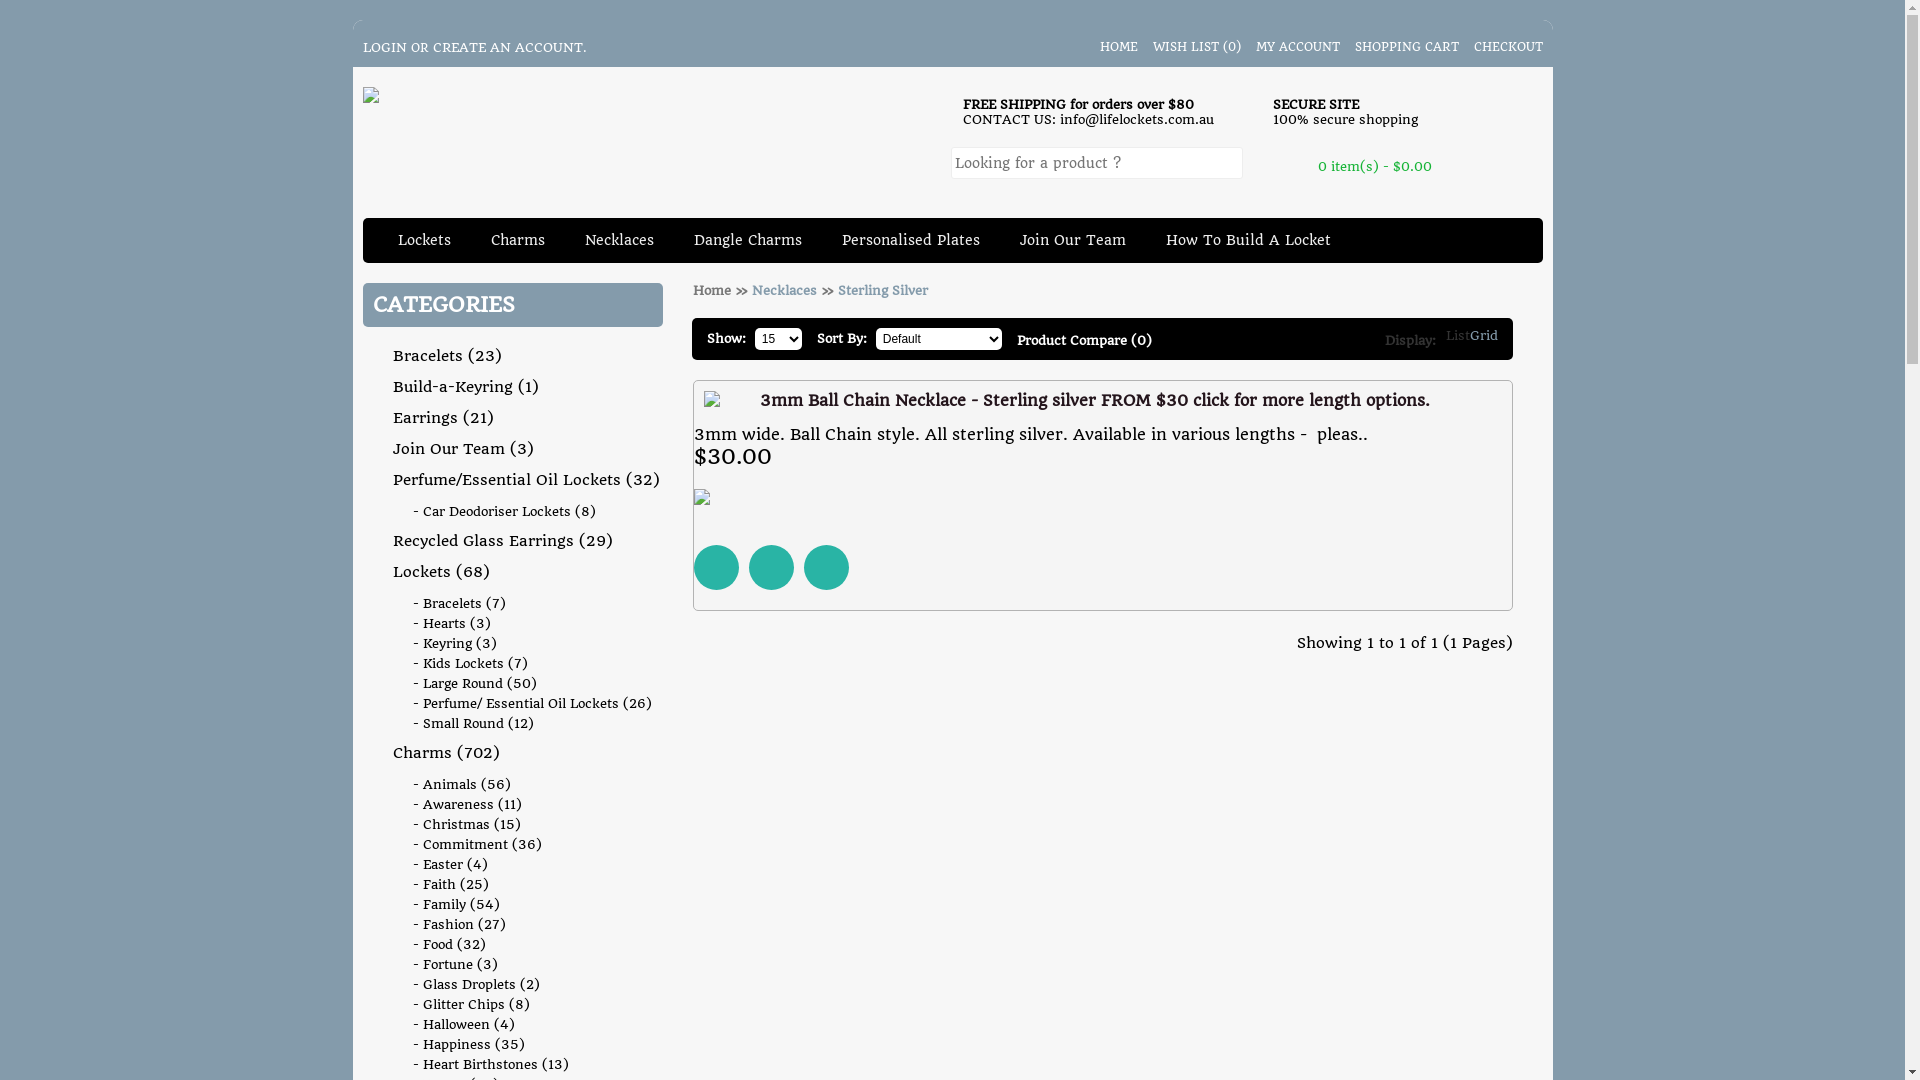  What do you see at coordinates (534, 784) in the screenshot?
I see `- Animals (56)` at bounding box center [534, 784].